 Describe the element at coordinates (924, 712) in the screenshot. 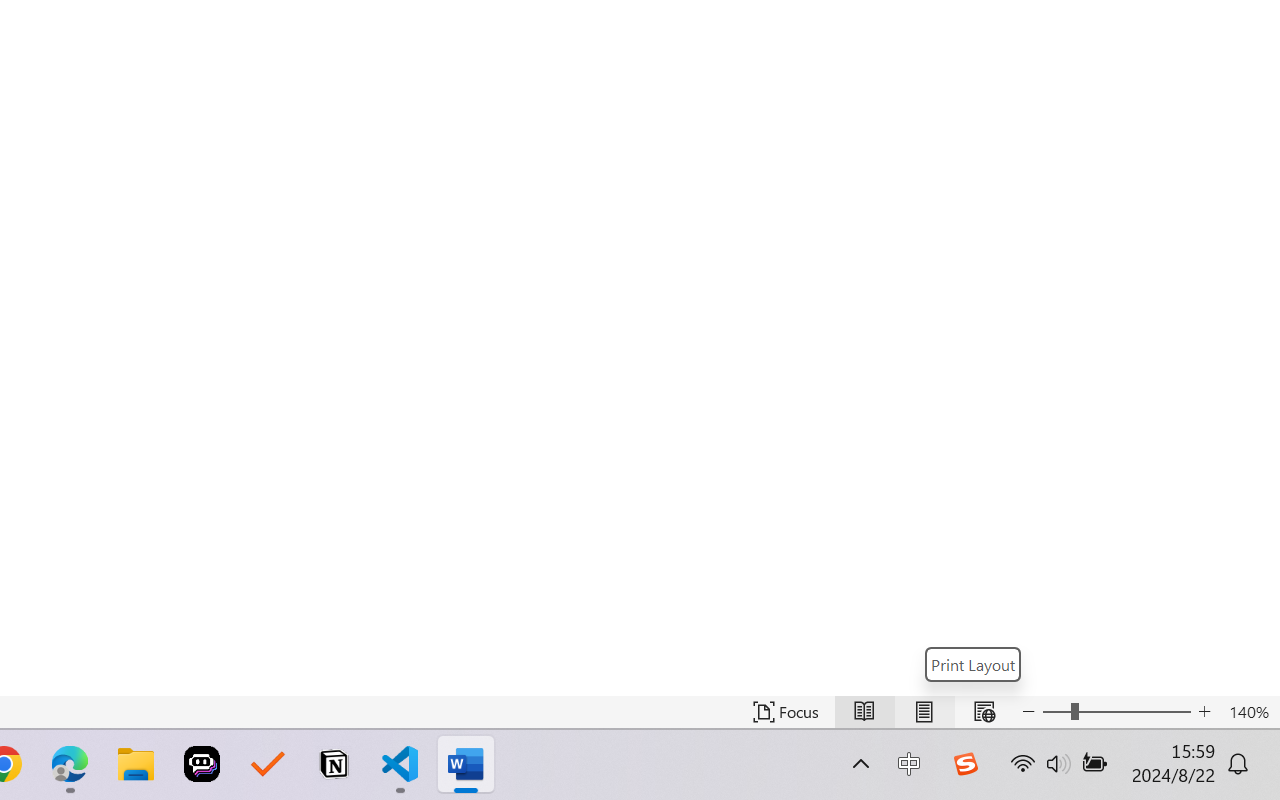

I see `Print Layout` at that location.